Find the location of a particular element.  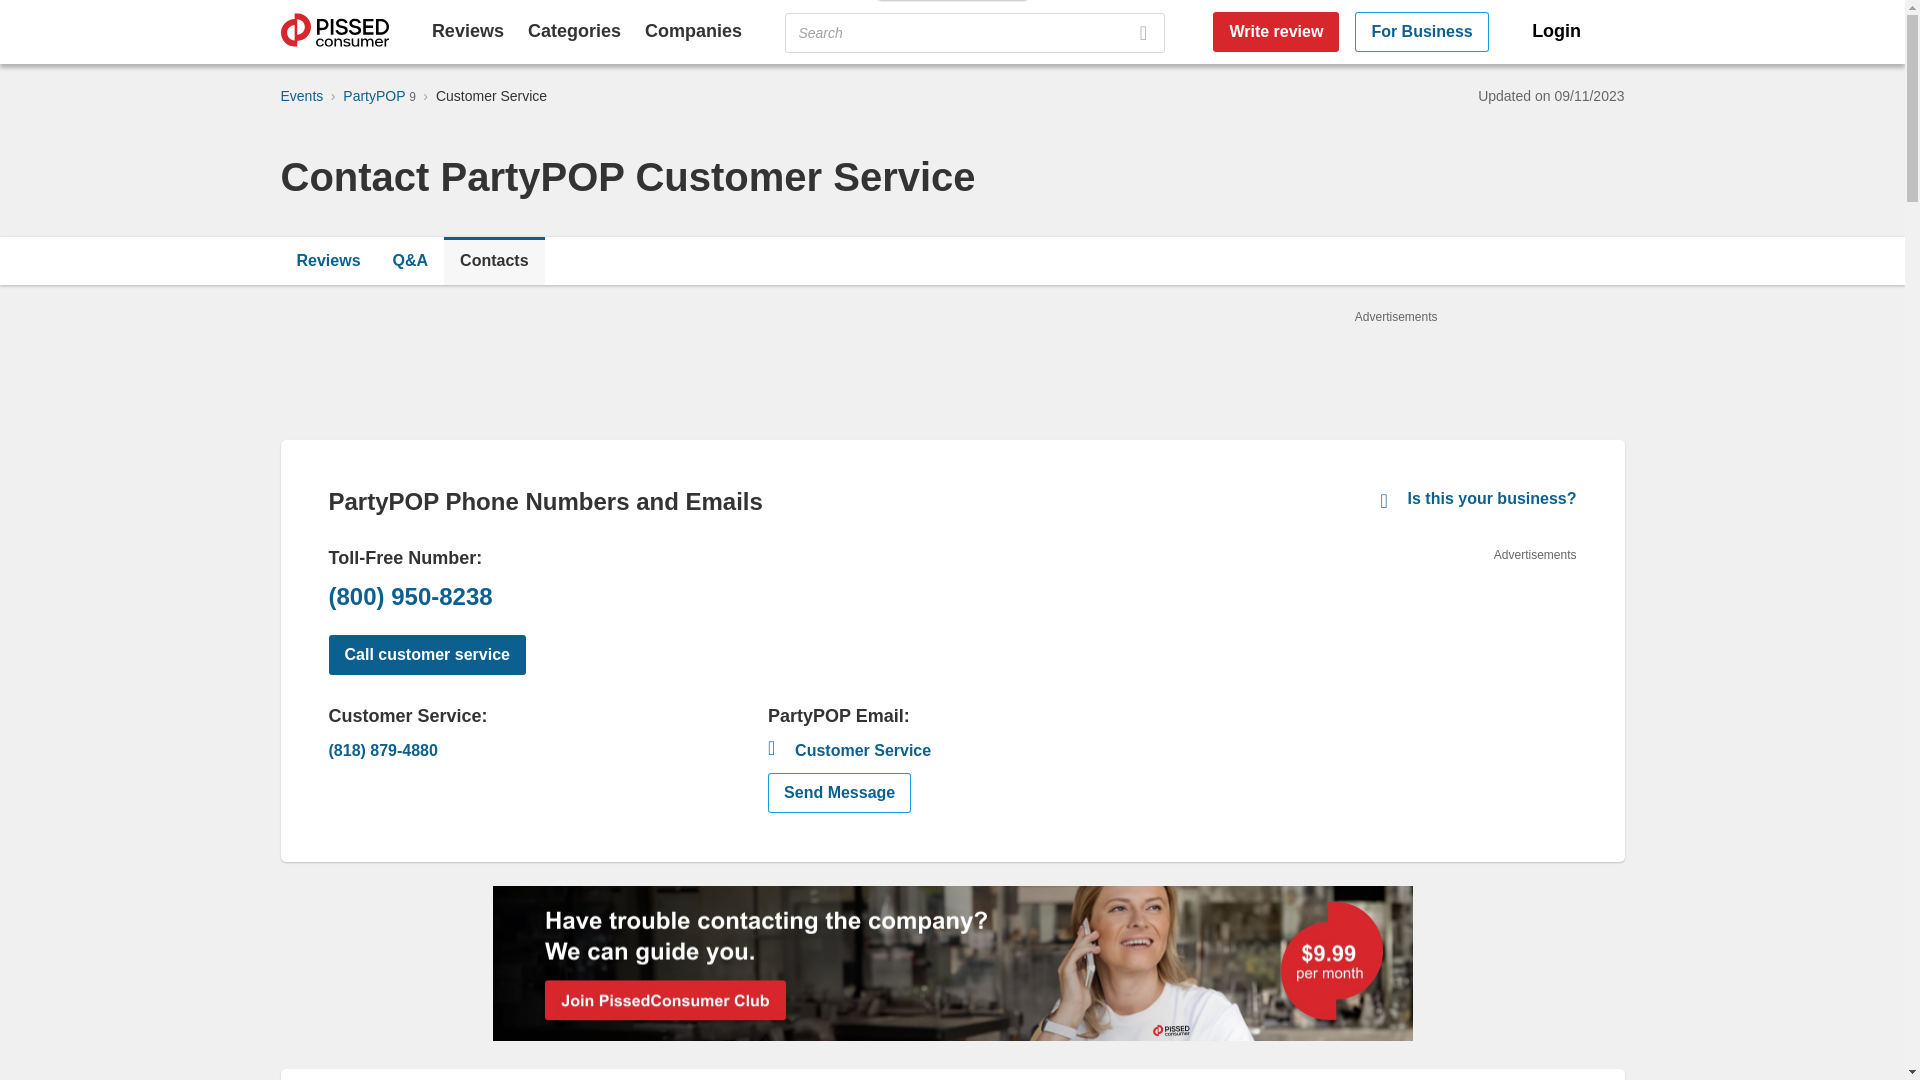

Call customer service is located at coordinates (426, 655).